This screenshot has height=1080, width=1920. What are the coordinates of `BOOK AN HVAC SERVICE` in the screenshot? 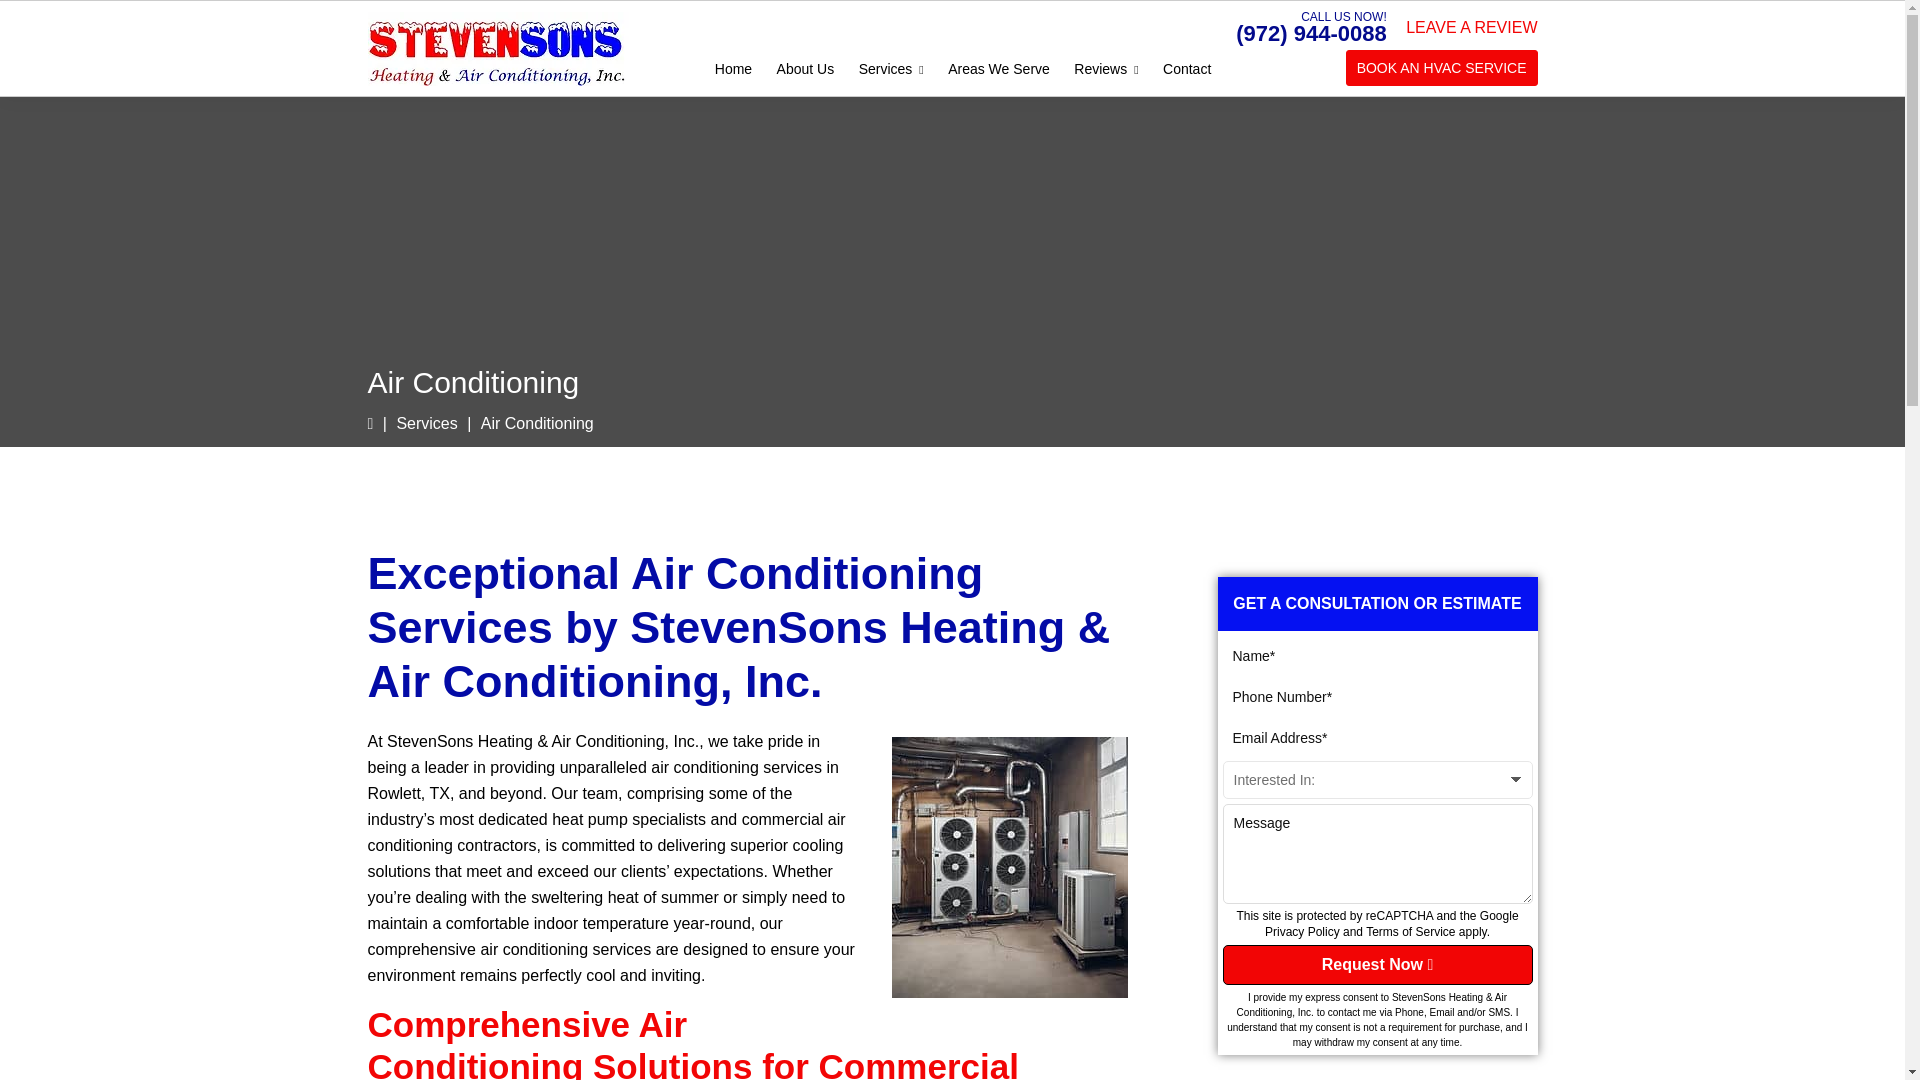 It's located at (1441, 68).